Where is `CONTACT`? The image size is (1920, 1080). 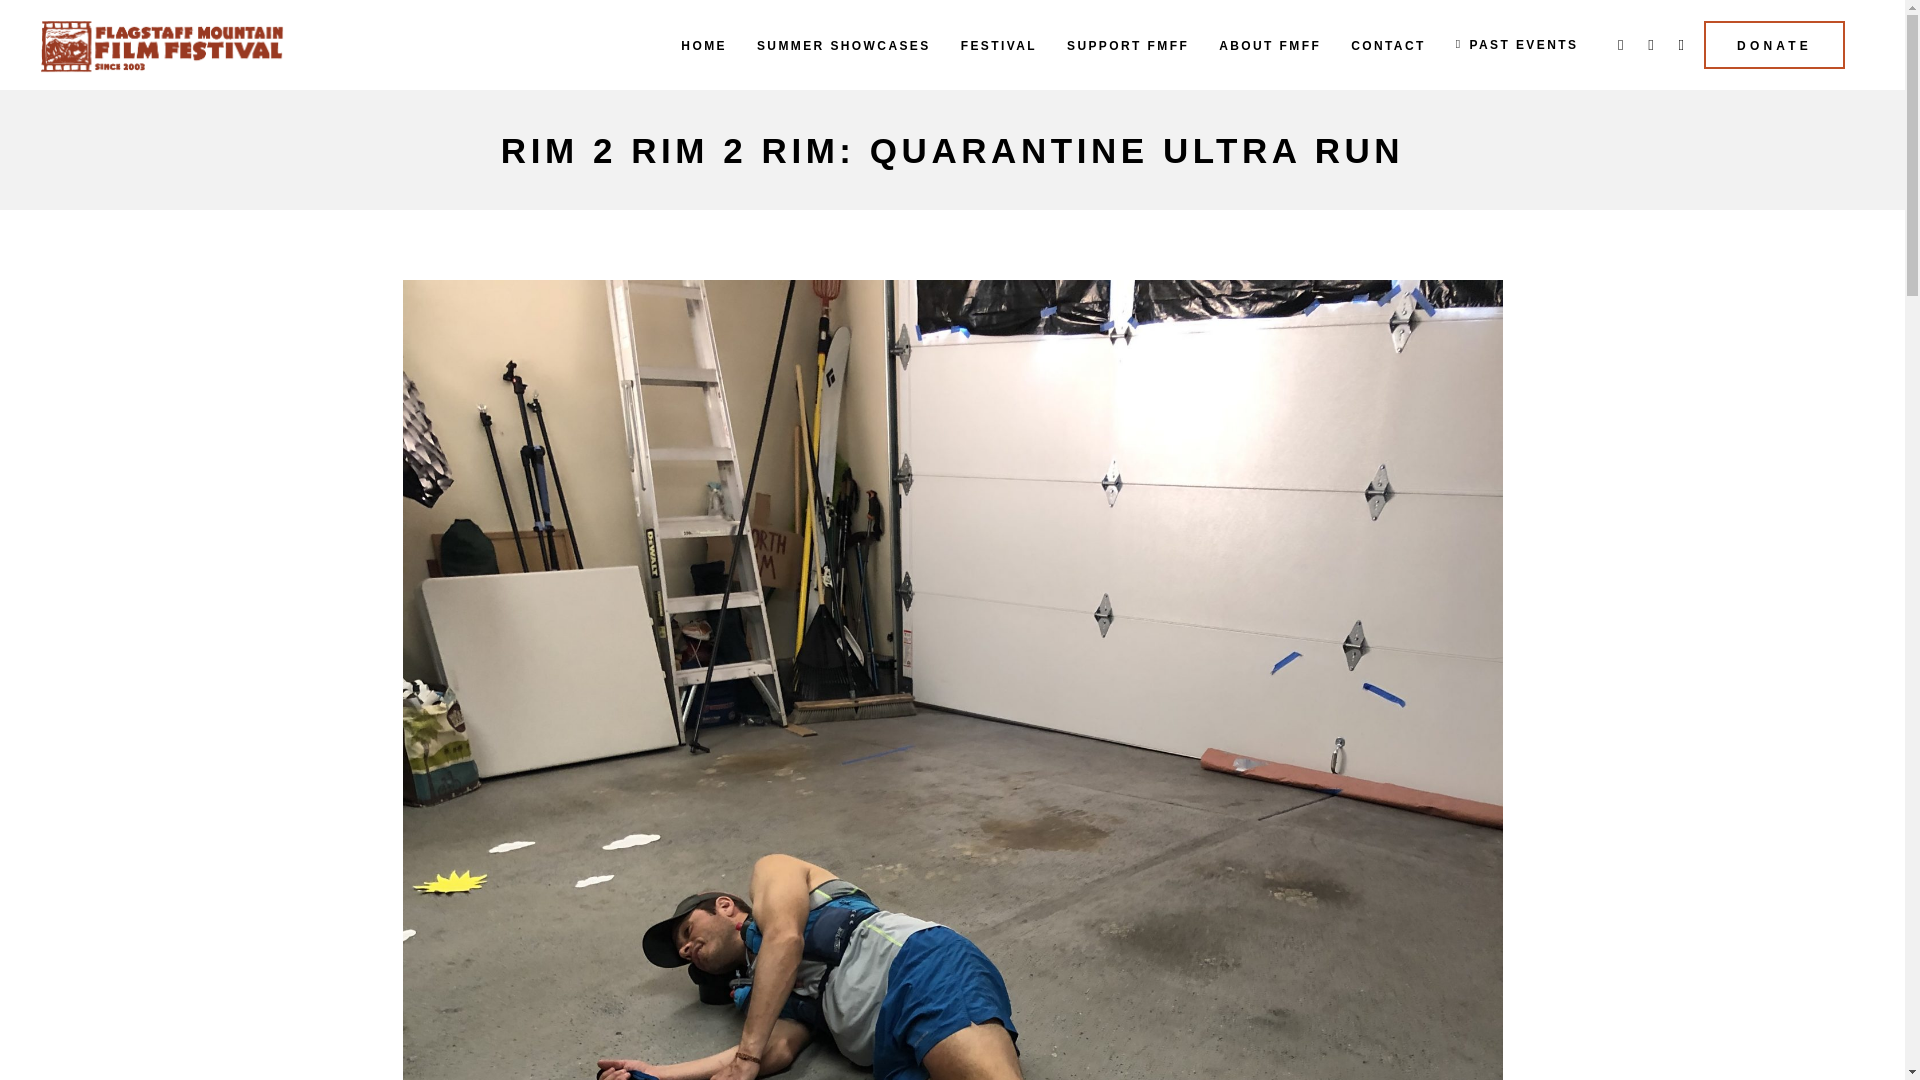 CONTACT is located at coordinates (1388, 44).